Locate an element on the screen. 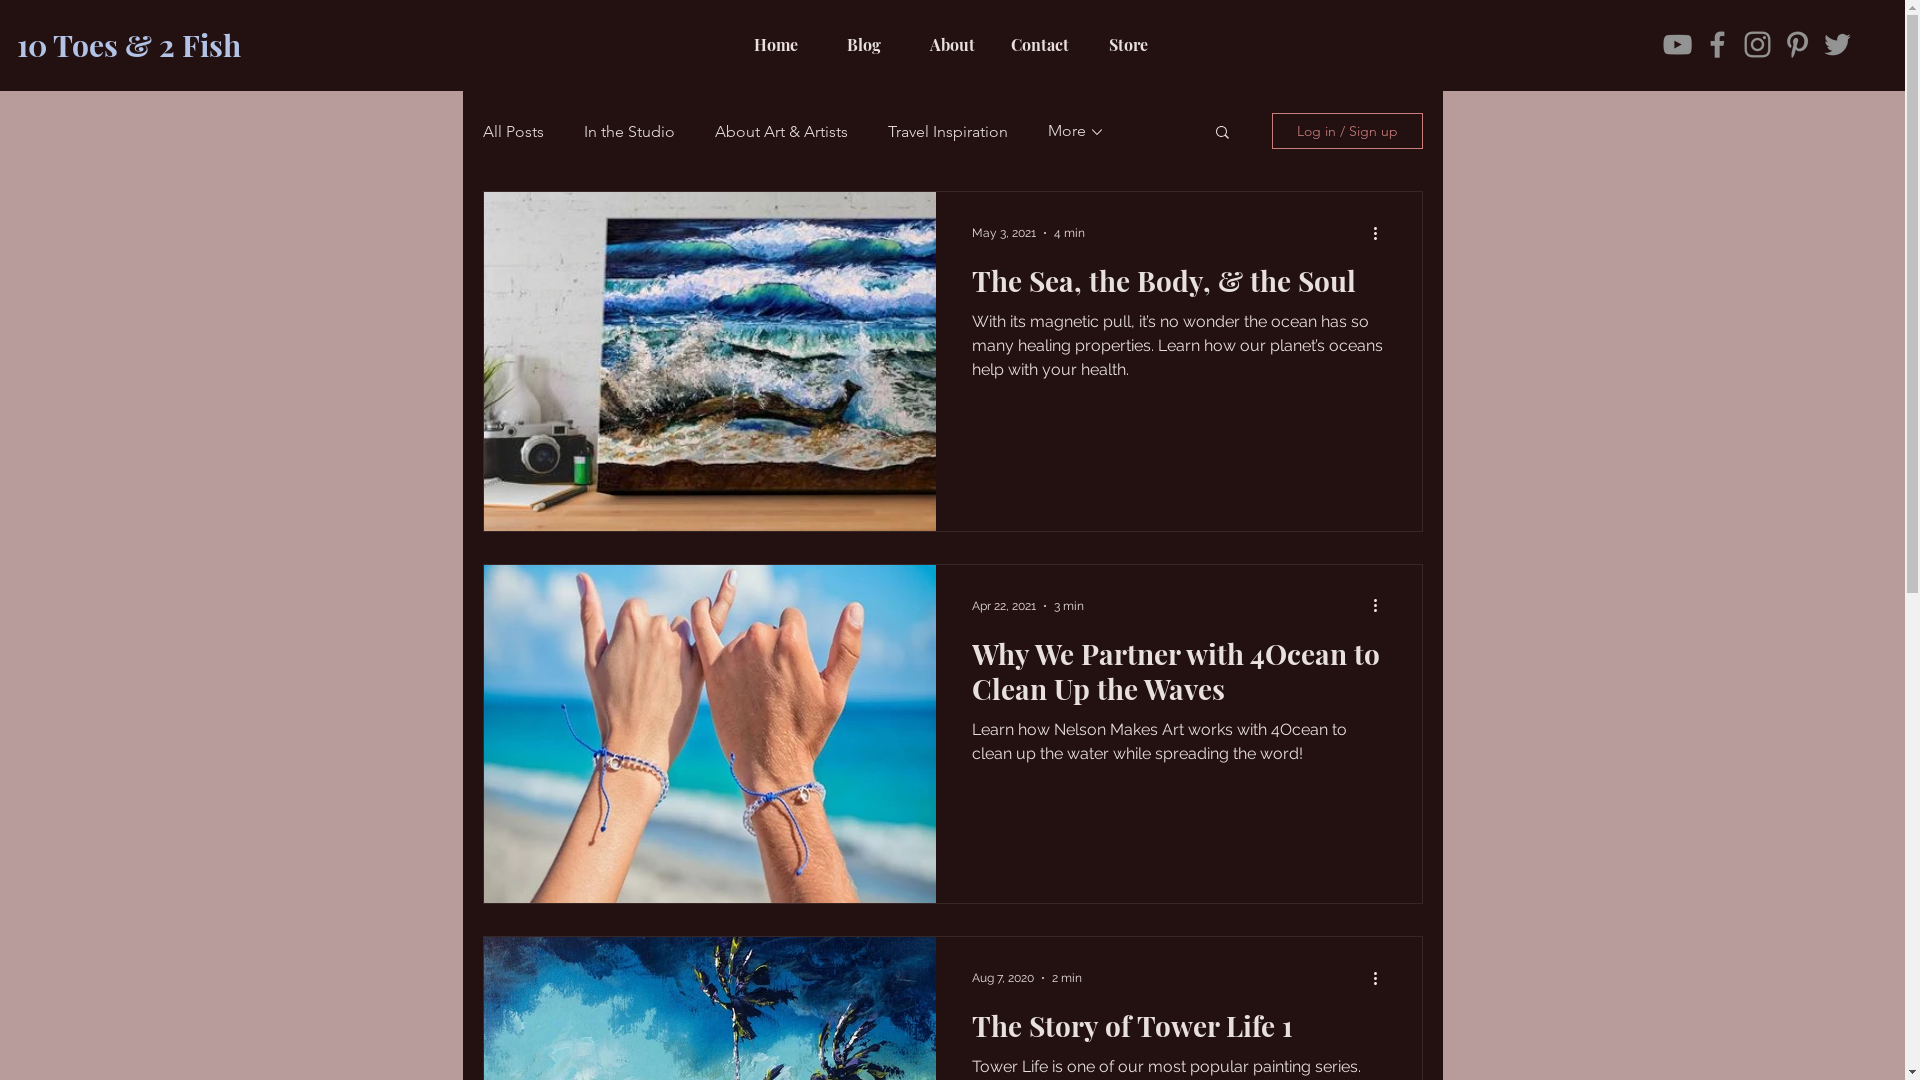 The width and height of the screenshot is (1920, 1080). Travel Inspiration is located at coordinates (948, 132).